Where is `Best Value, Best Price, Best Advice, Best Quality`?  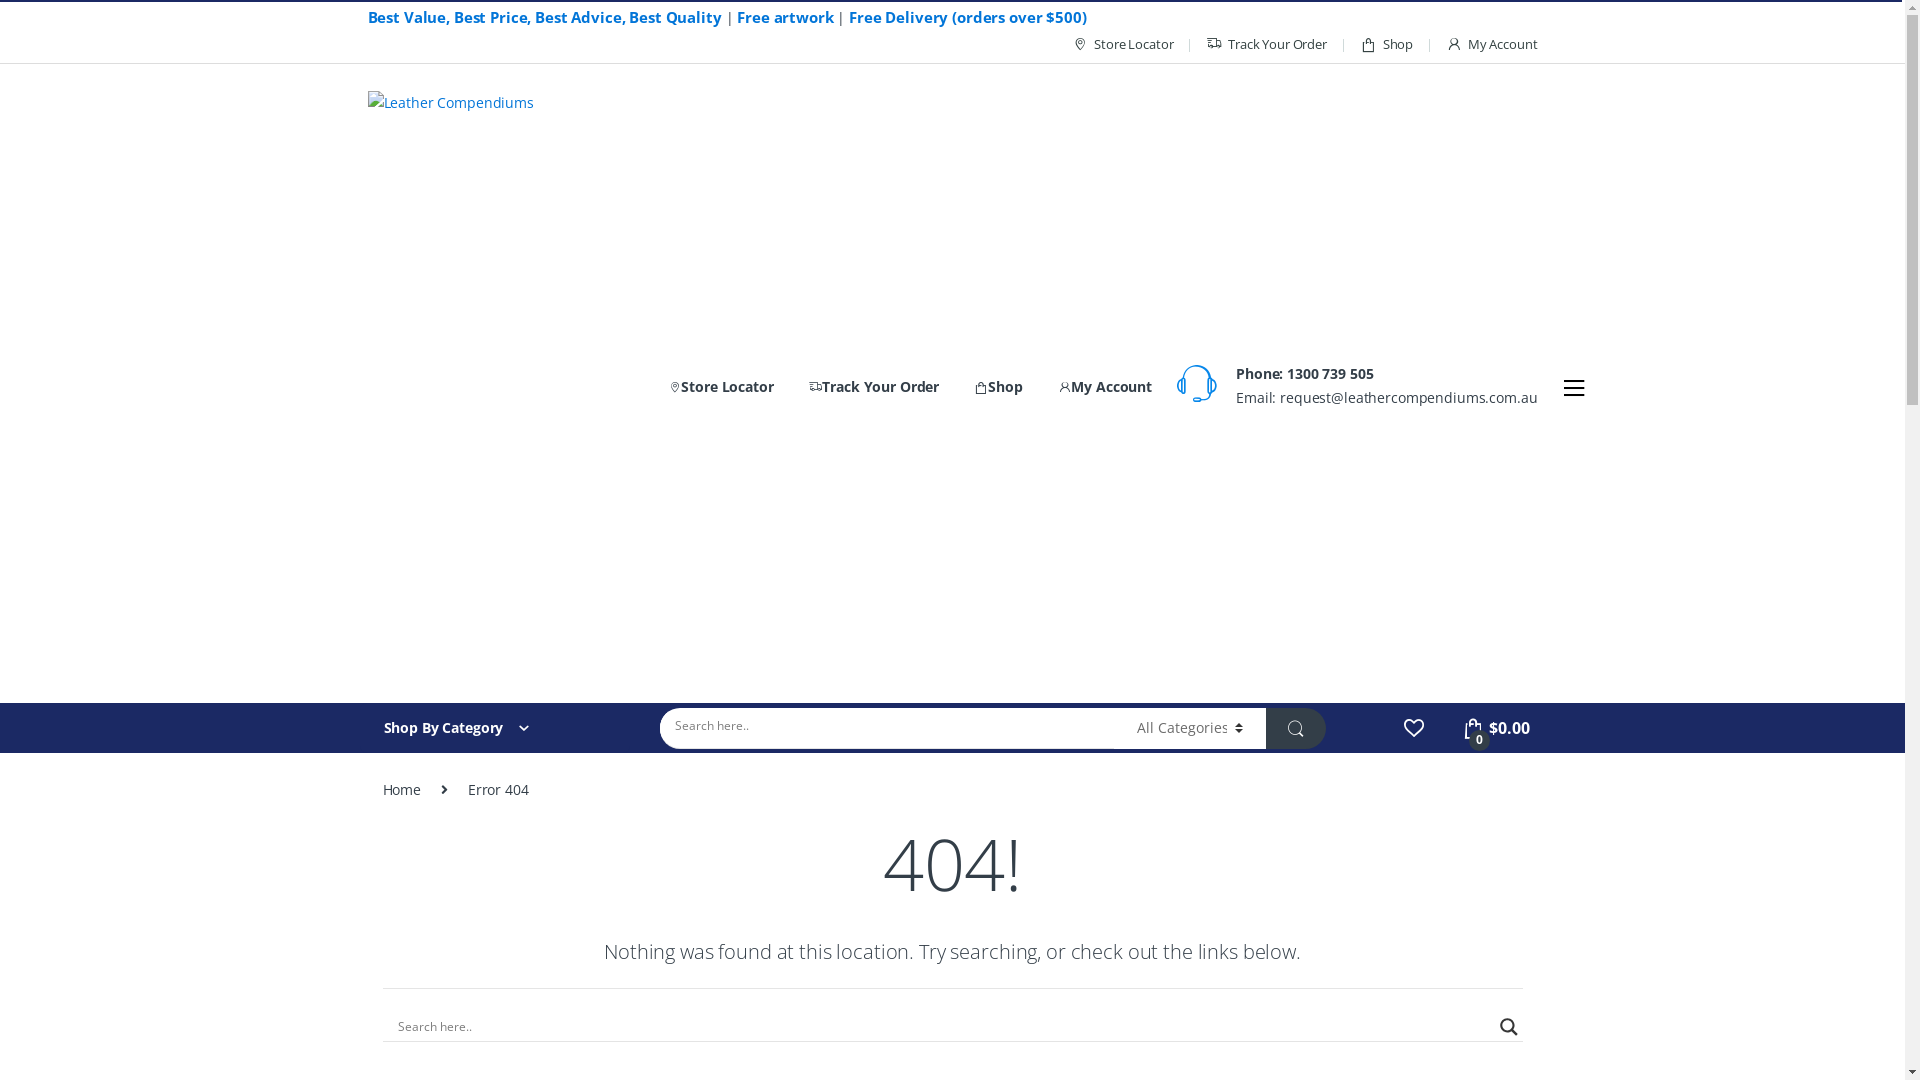
Best Value, Best Price, Best Advice, Best Quality is located at coordinates (545, 17).